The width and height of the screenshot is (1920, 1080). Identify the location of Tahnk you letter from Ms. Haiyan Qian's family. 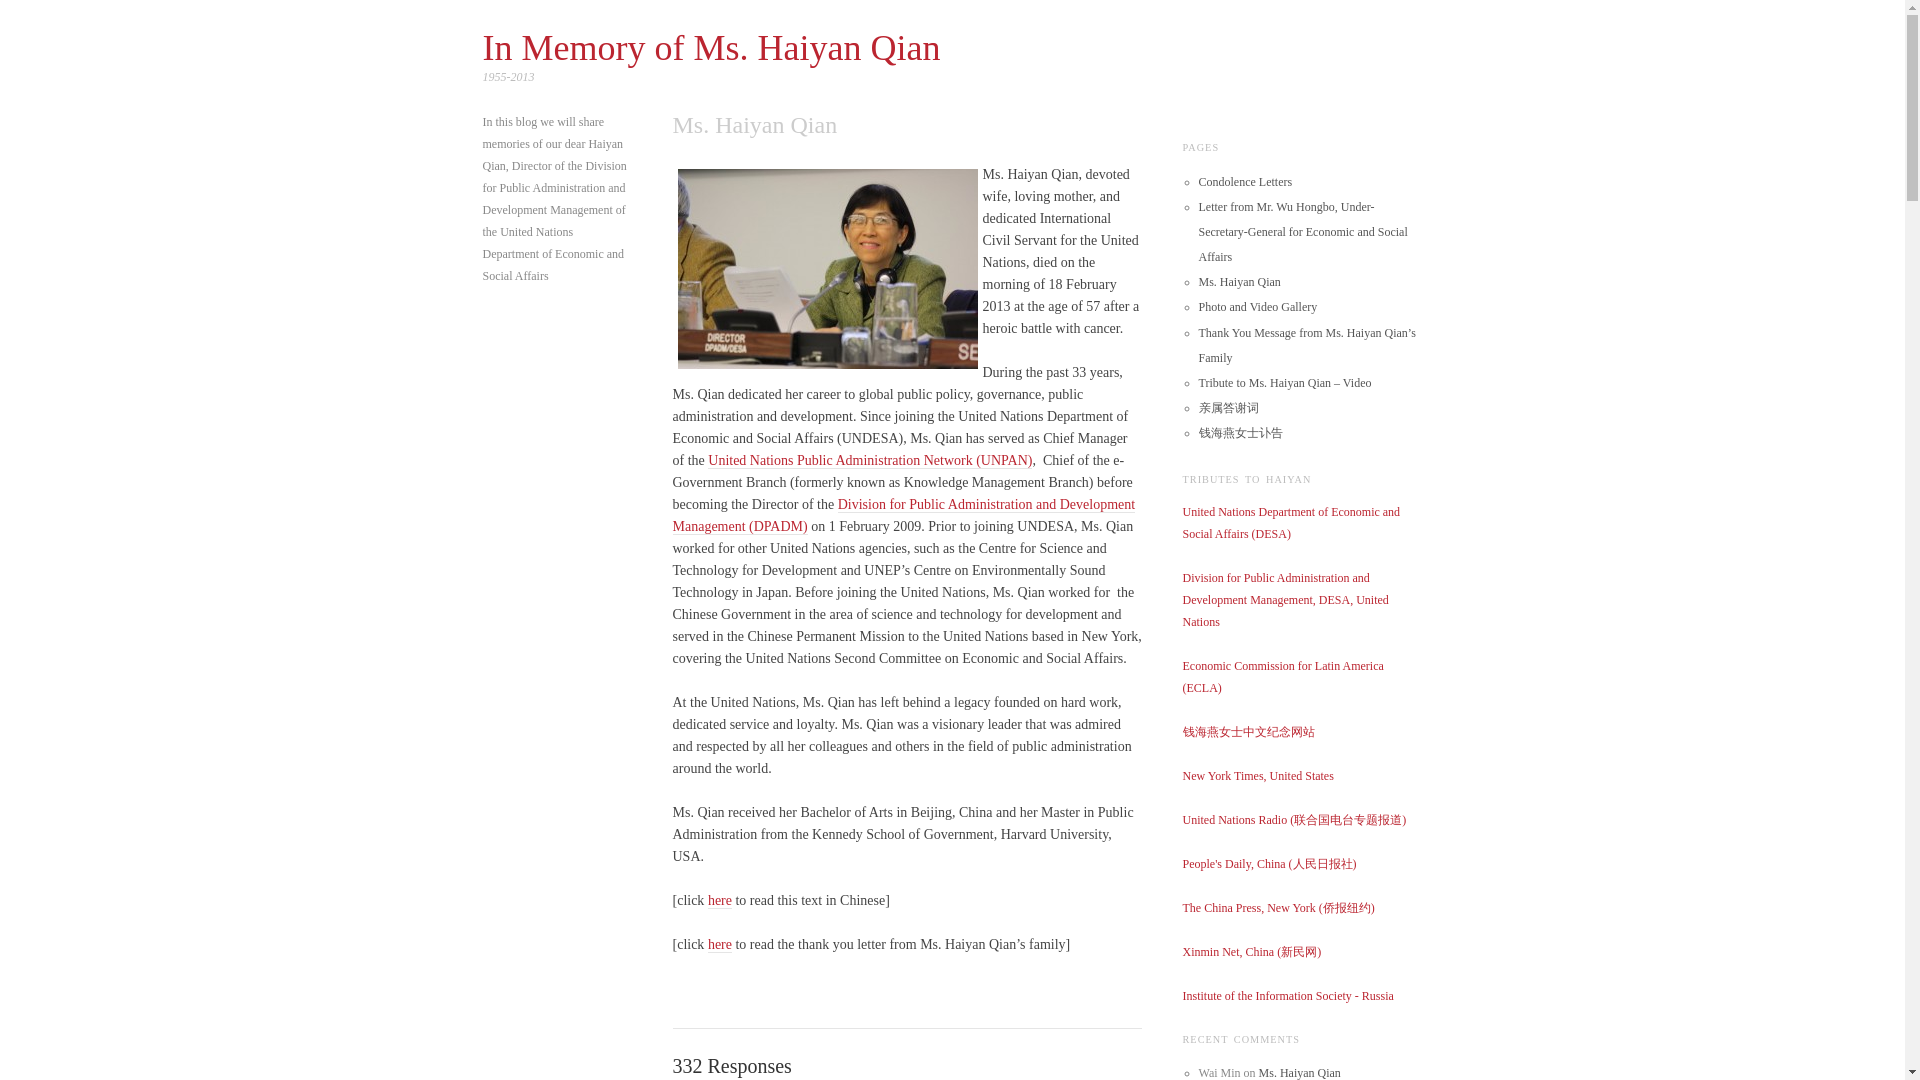
(720, 944).